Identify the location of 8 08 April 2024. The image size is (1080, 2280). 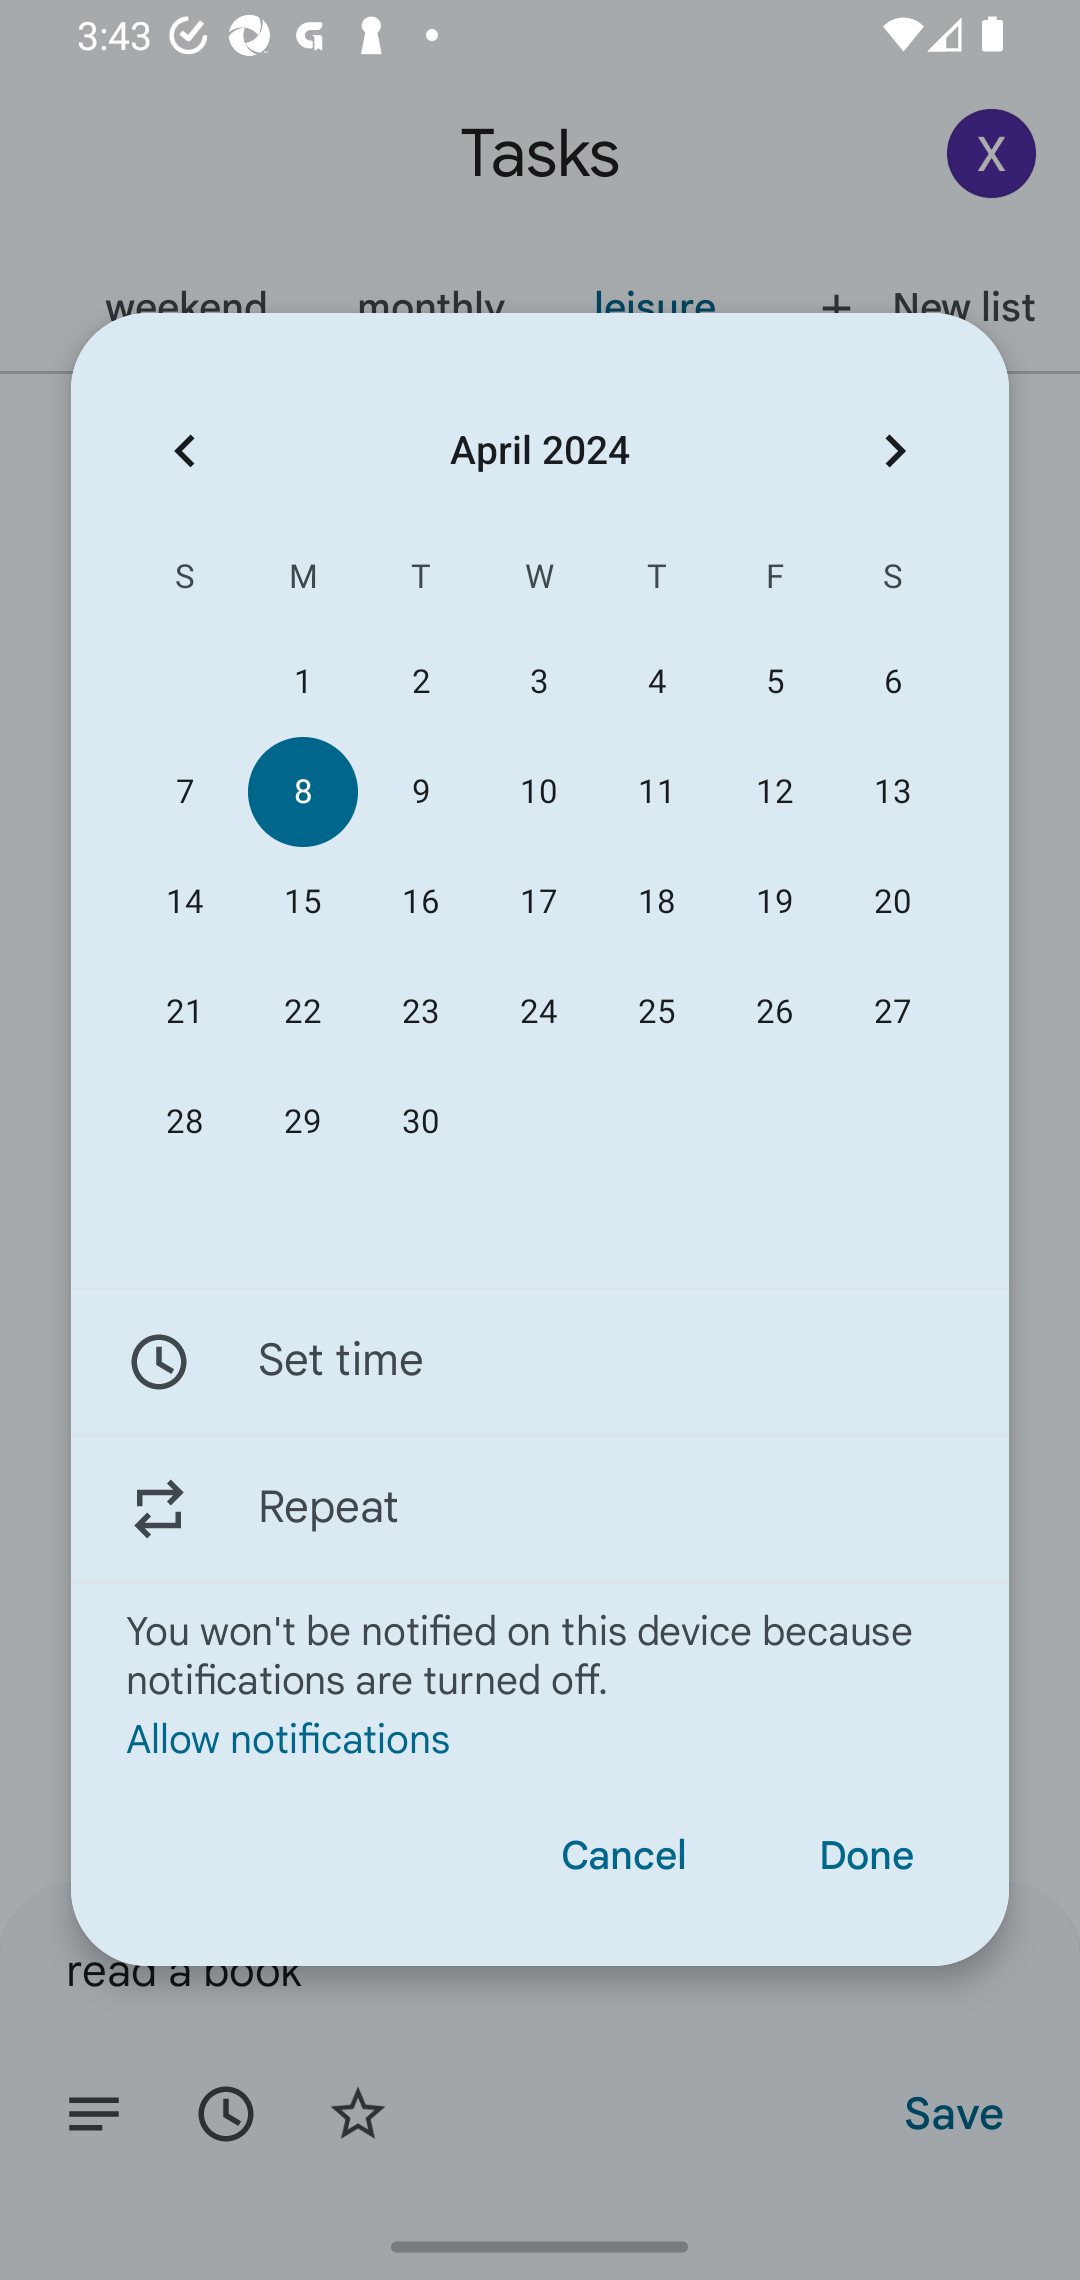
(302, 790).